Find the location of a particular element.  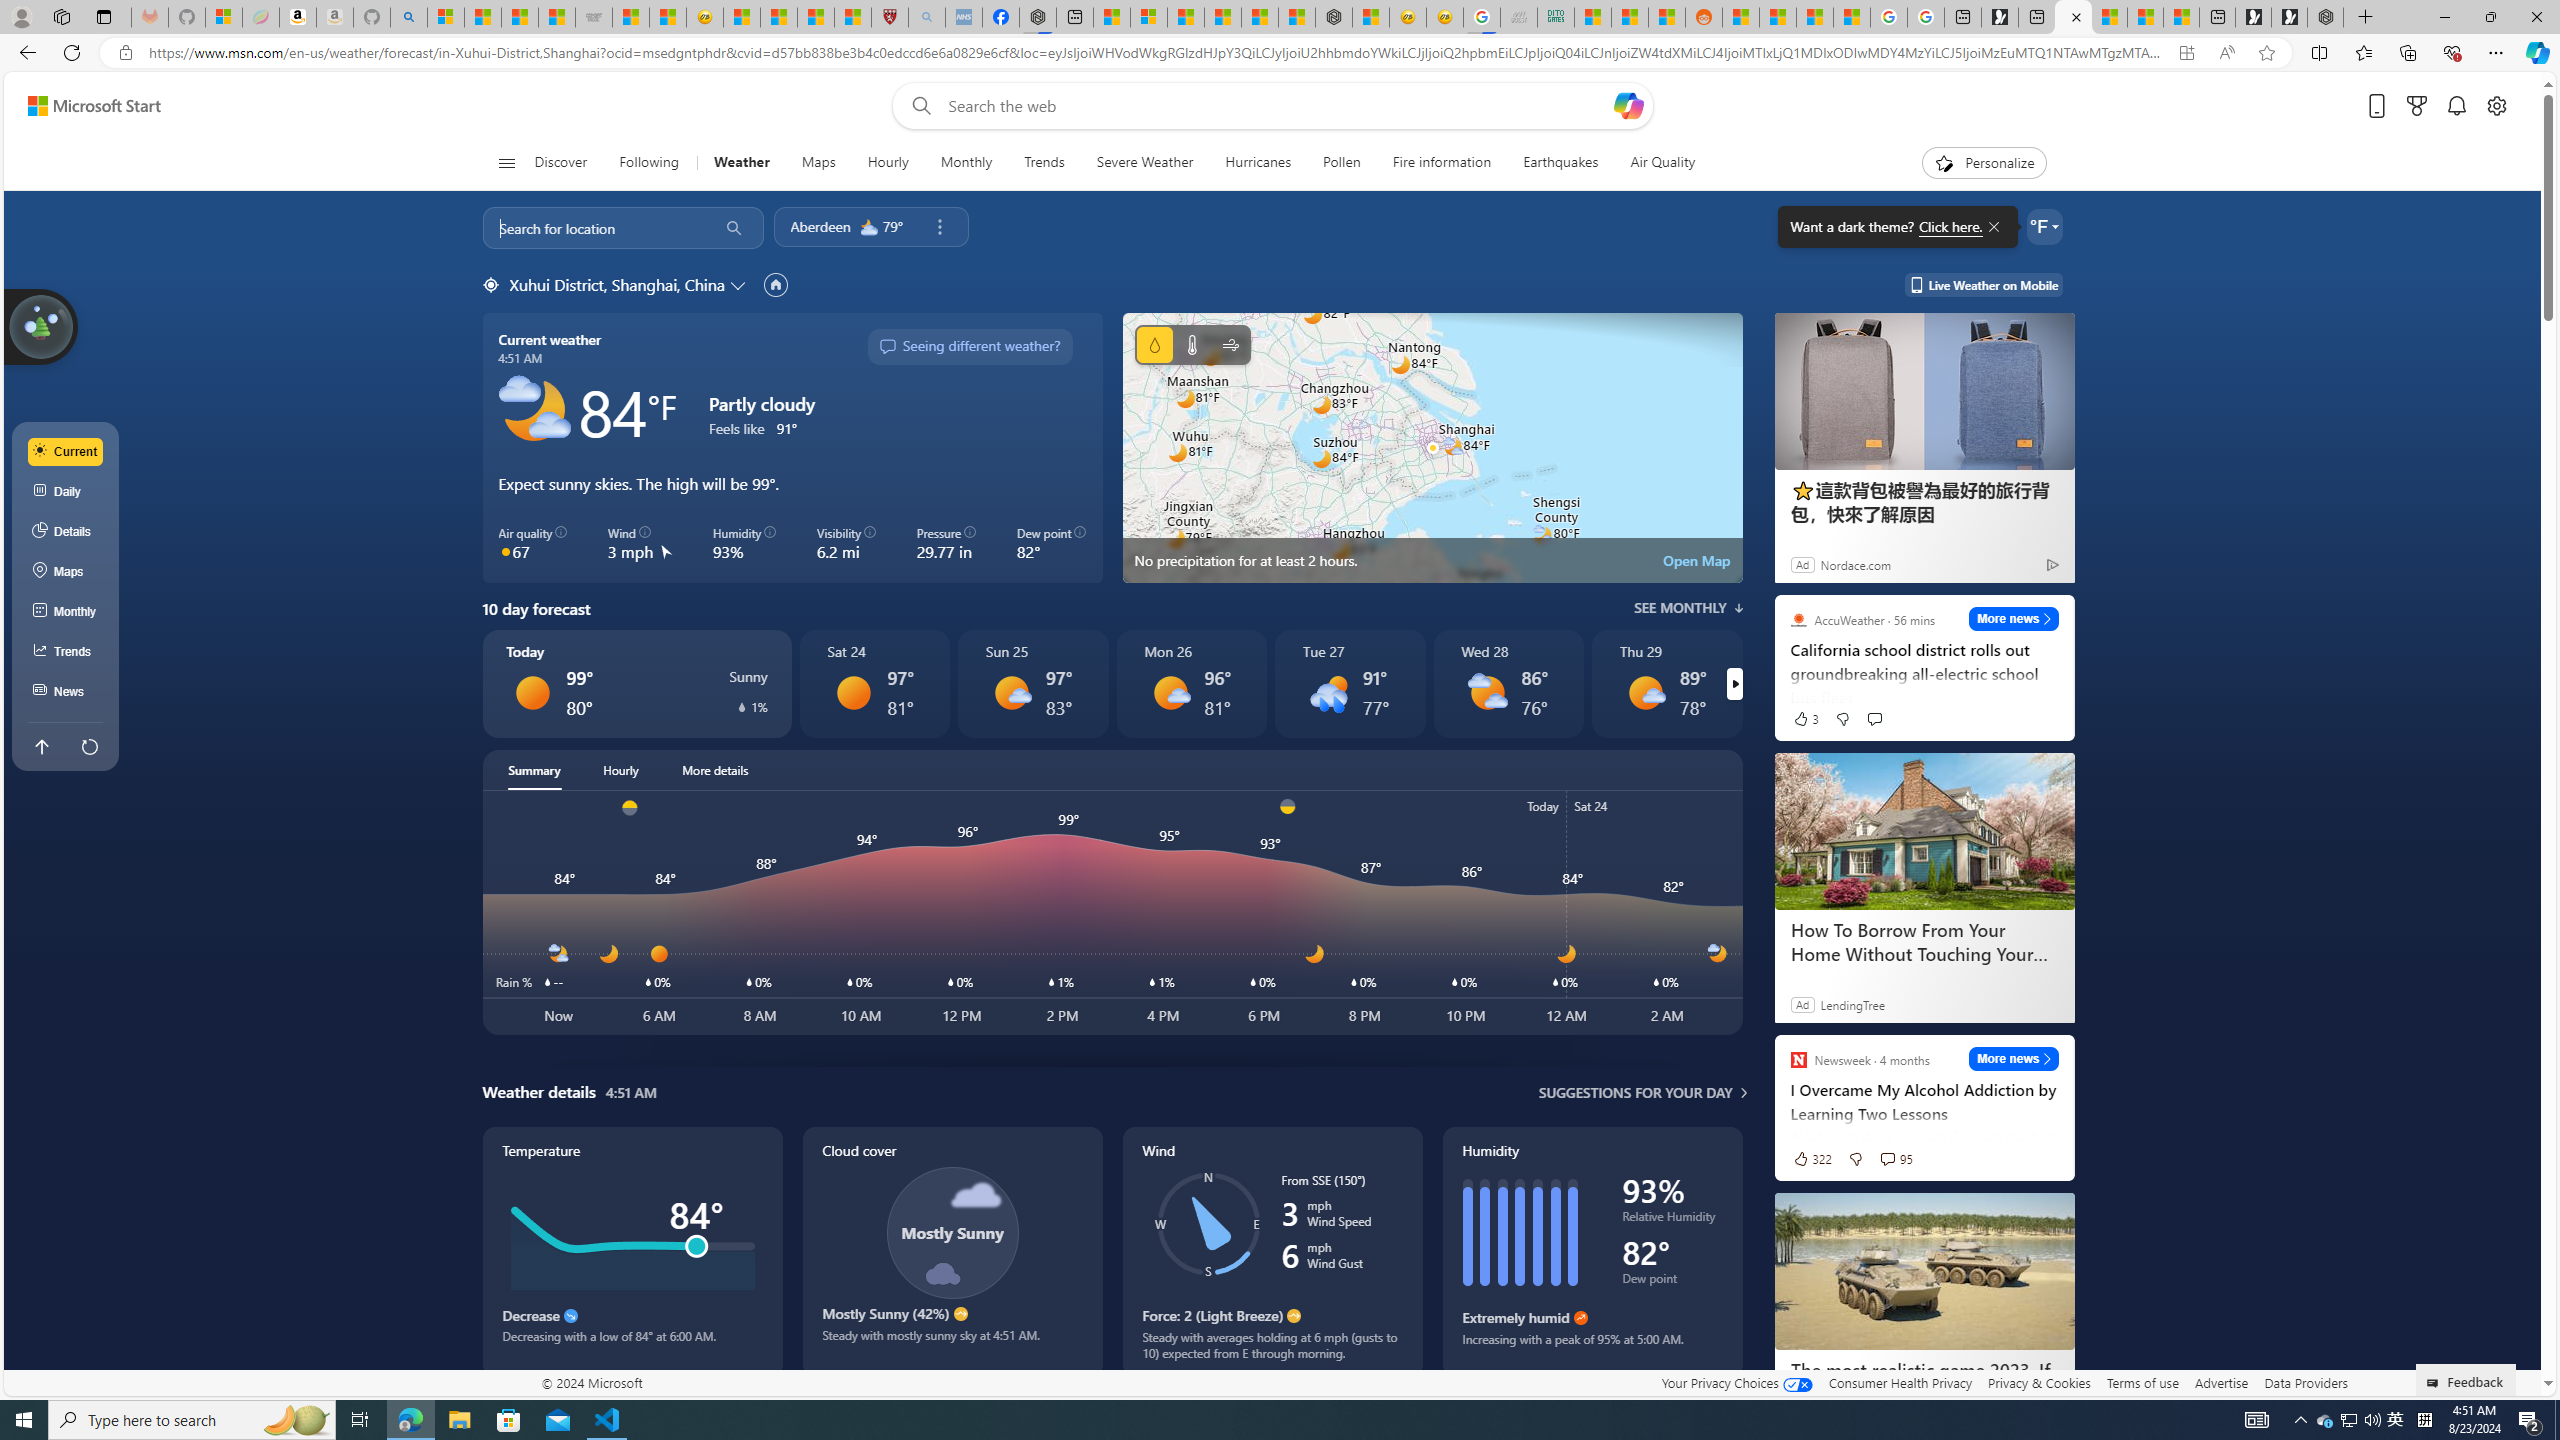

Humidity is located at coordinates (1592, 1252).